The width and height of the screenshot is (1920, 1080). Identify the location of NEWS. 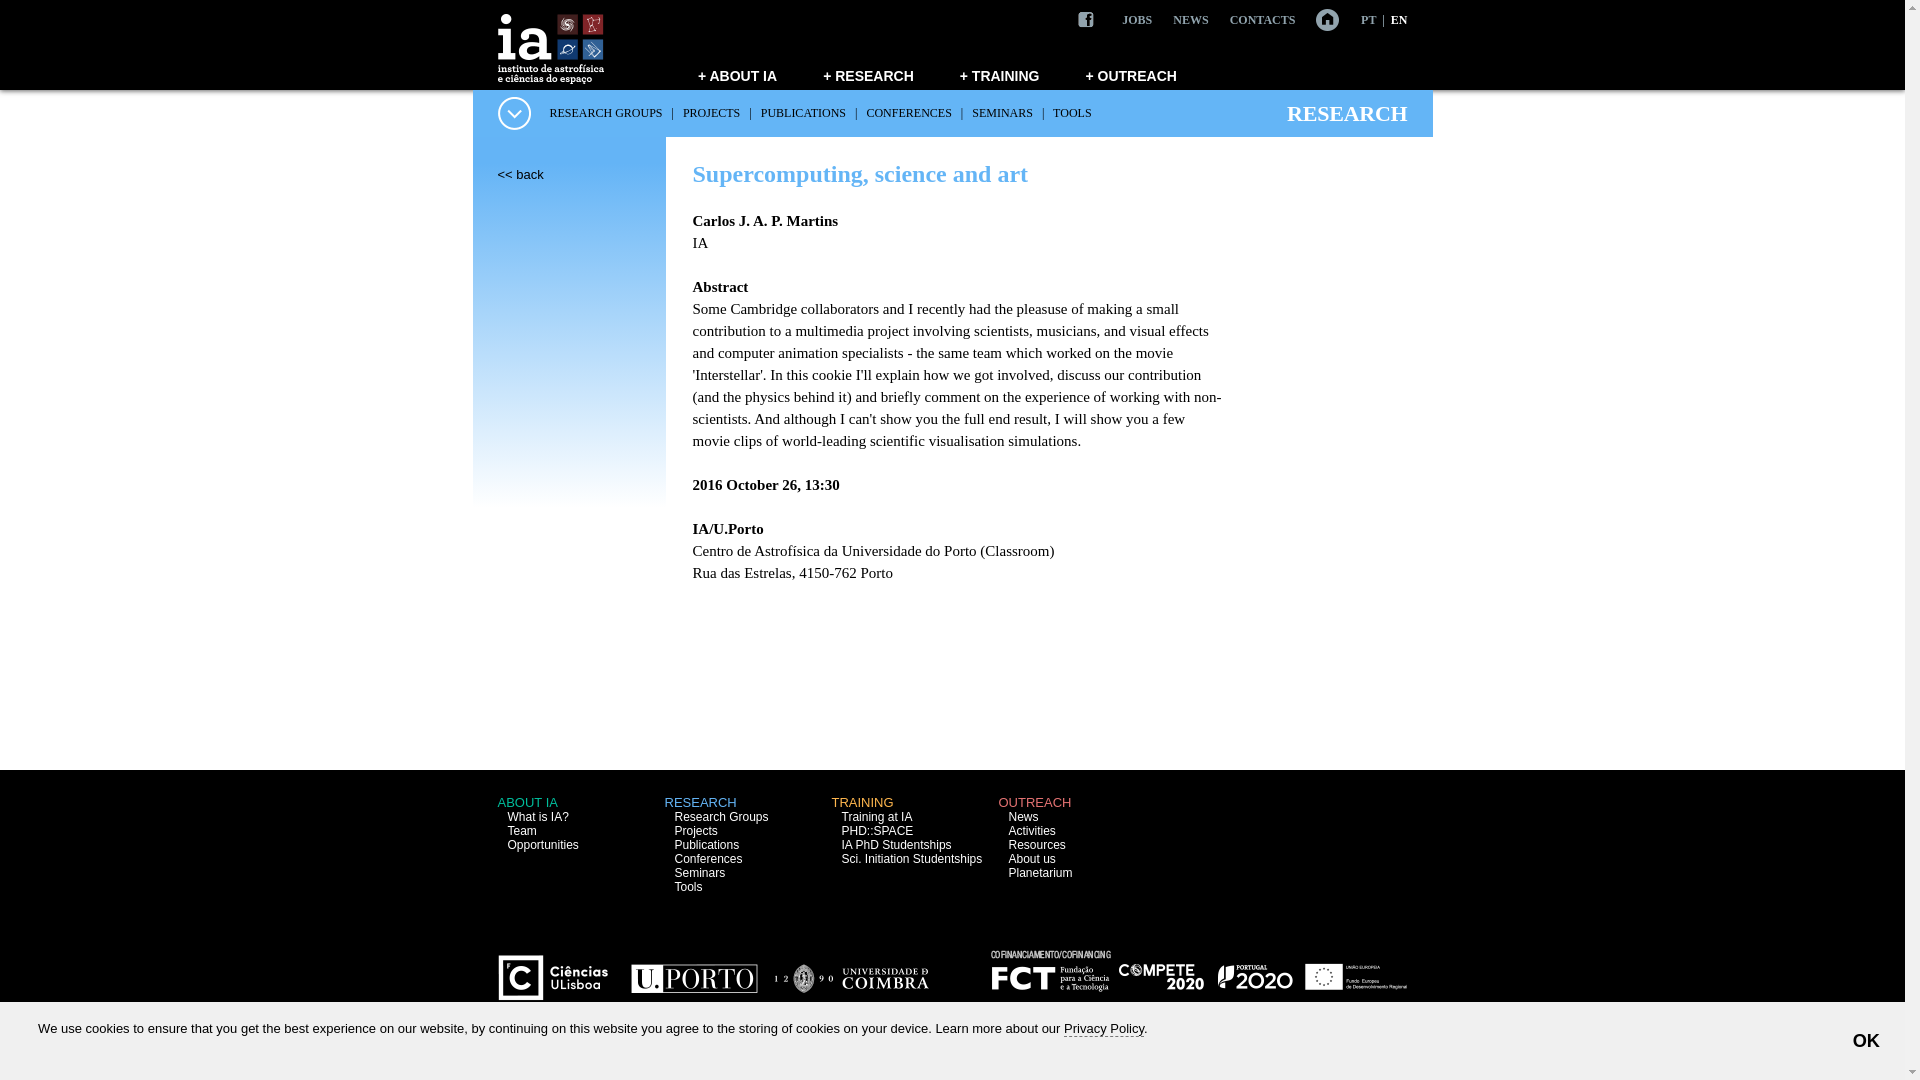
(1190, 20).